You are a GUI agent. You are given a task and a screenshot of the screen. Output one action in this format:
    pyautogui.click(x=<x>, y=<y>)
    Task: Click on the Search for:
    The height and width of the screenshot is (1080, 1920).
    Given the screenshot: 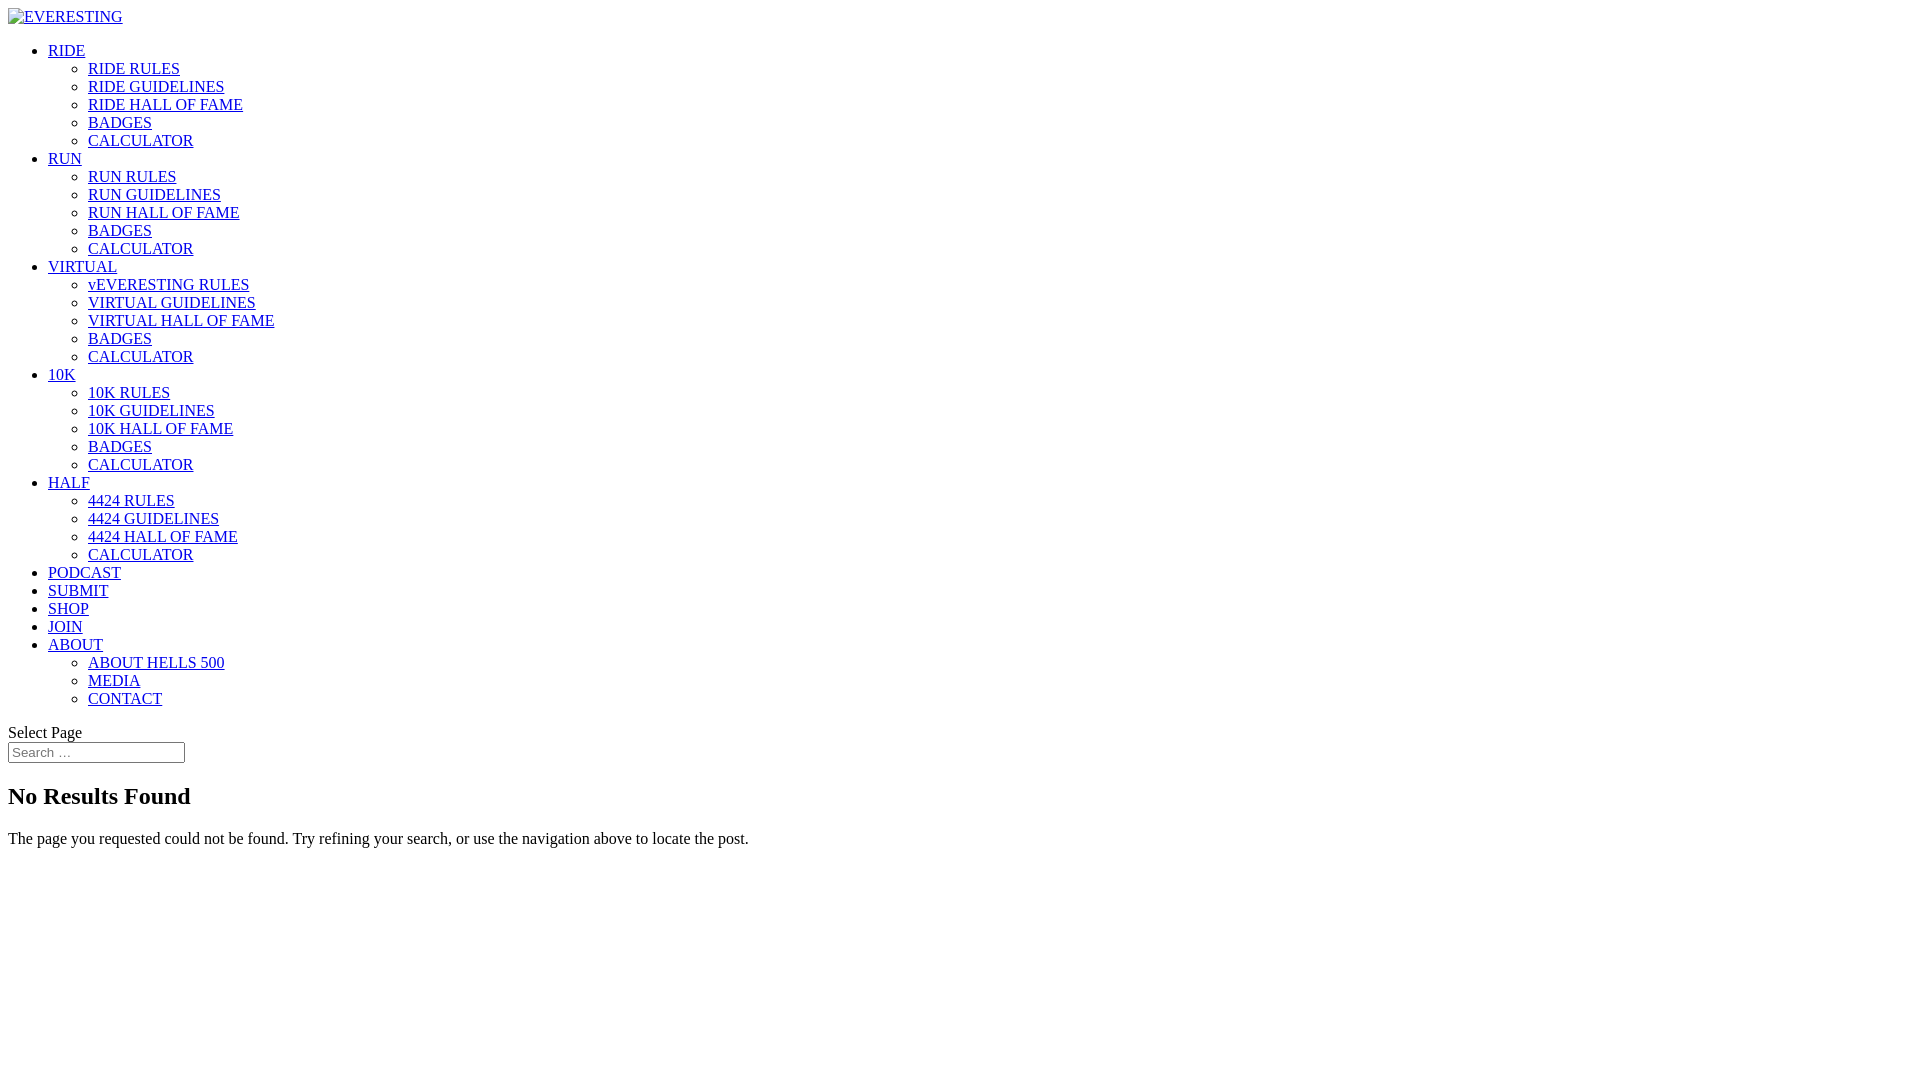 What is the action you would take?
    pyautogui.click(x=96, y=752)
    